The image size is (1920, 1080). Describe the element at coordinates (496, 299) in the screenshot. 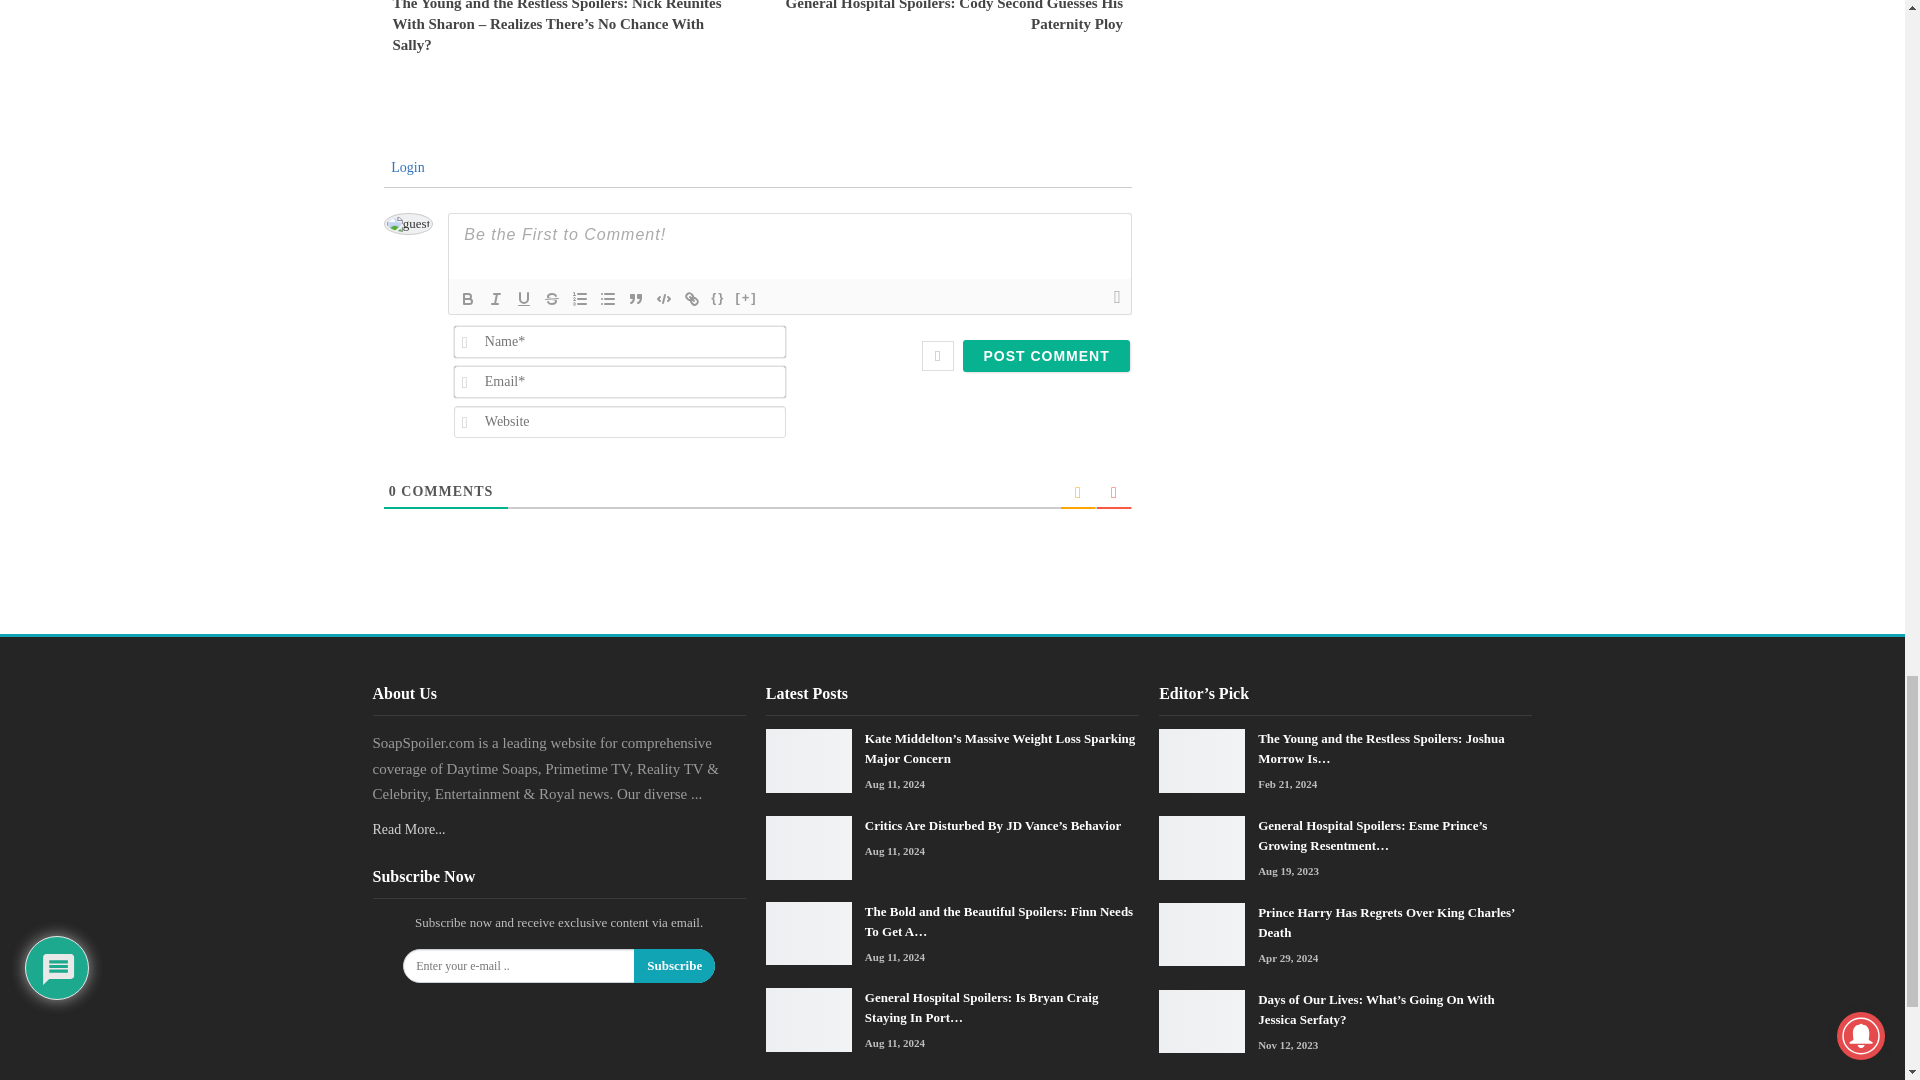

I see `Italic` at that location.